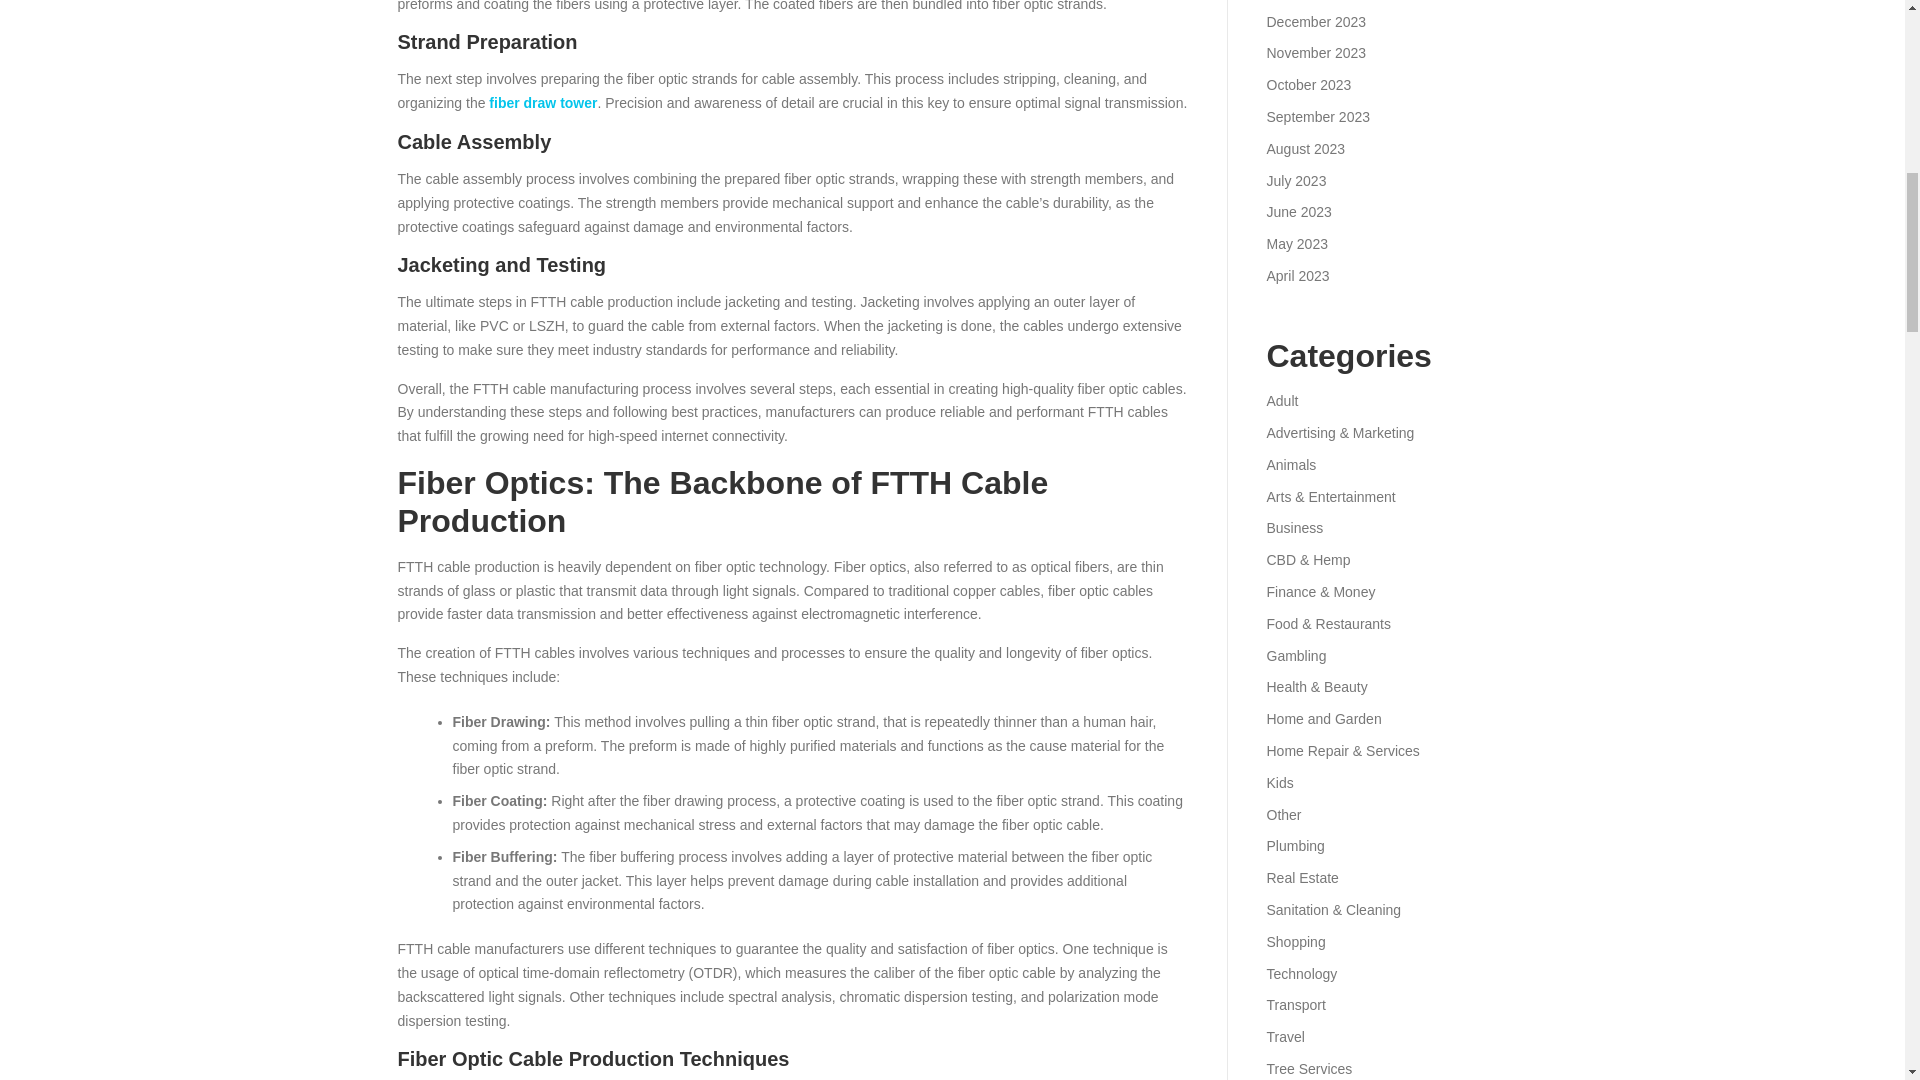 The width and height of the screenshot is (1920, 1080). Describe the element at coordinates (1318, 117) in the screenshot. I see `September 2023` at that location.